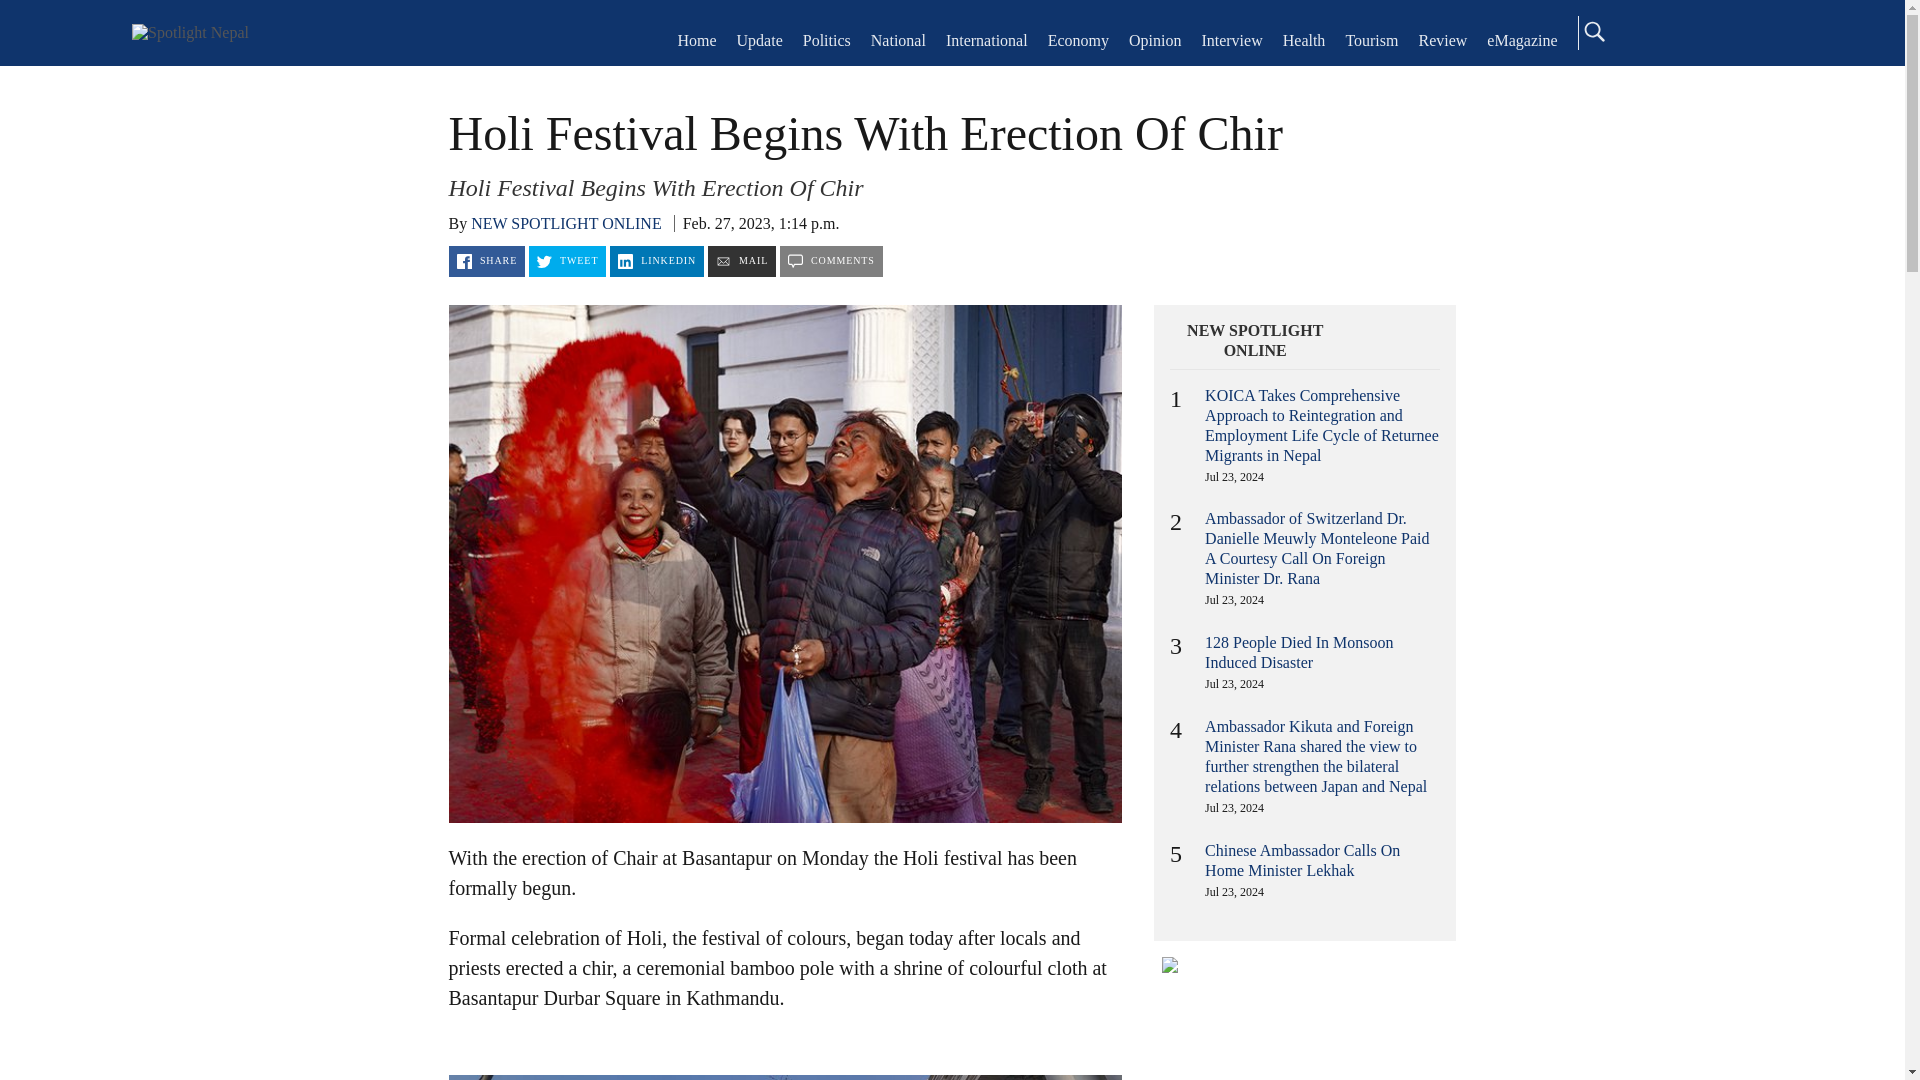 The height and width of the screenshot is (1080, 1920). Describe the element at coordinates (742, 261) in the screenshot. I see `Email` at that location.